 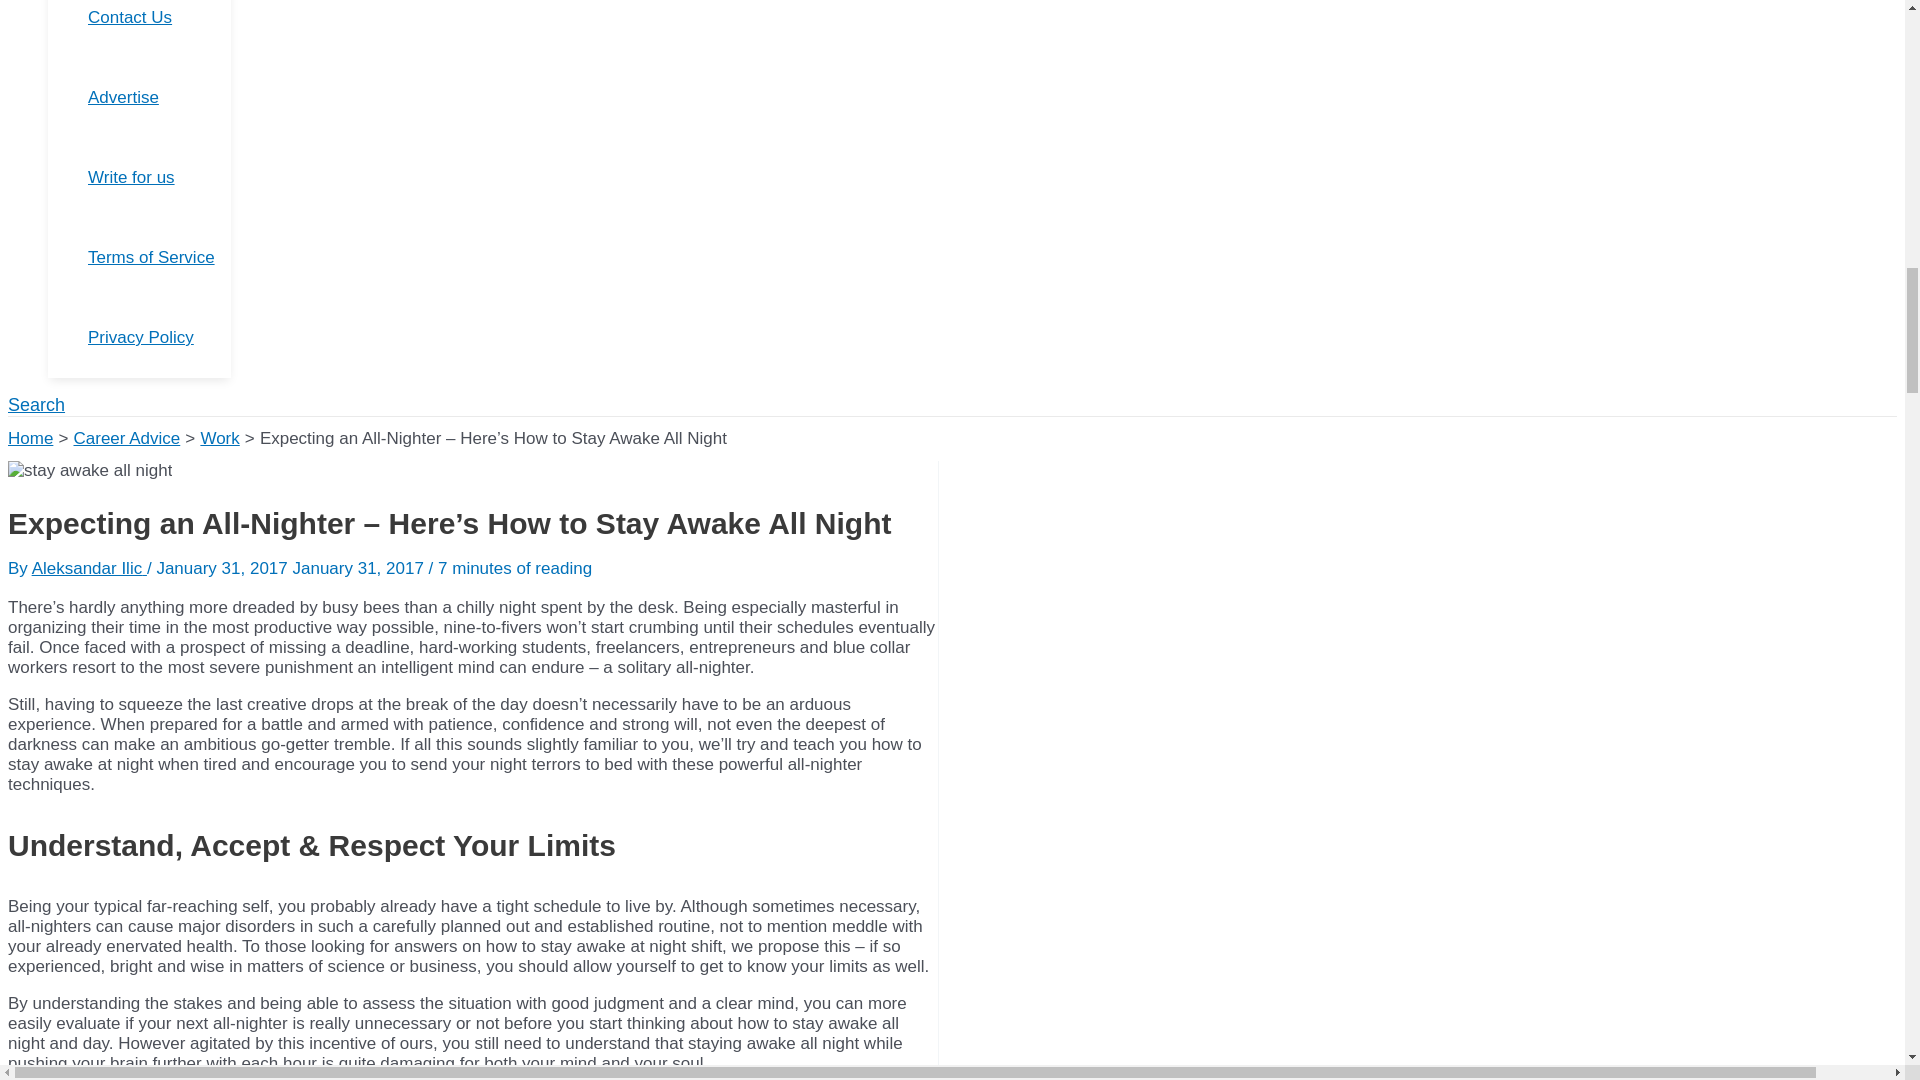 What do you see at coordinates (90, 568) in the screenshot?
I see `View all posts by Aleksandar Ilic` at bounding box center [90, 568].